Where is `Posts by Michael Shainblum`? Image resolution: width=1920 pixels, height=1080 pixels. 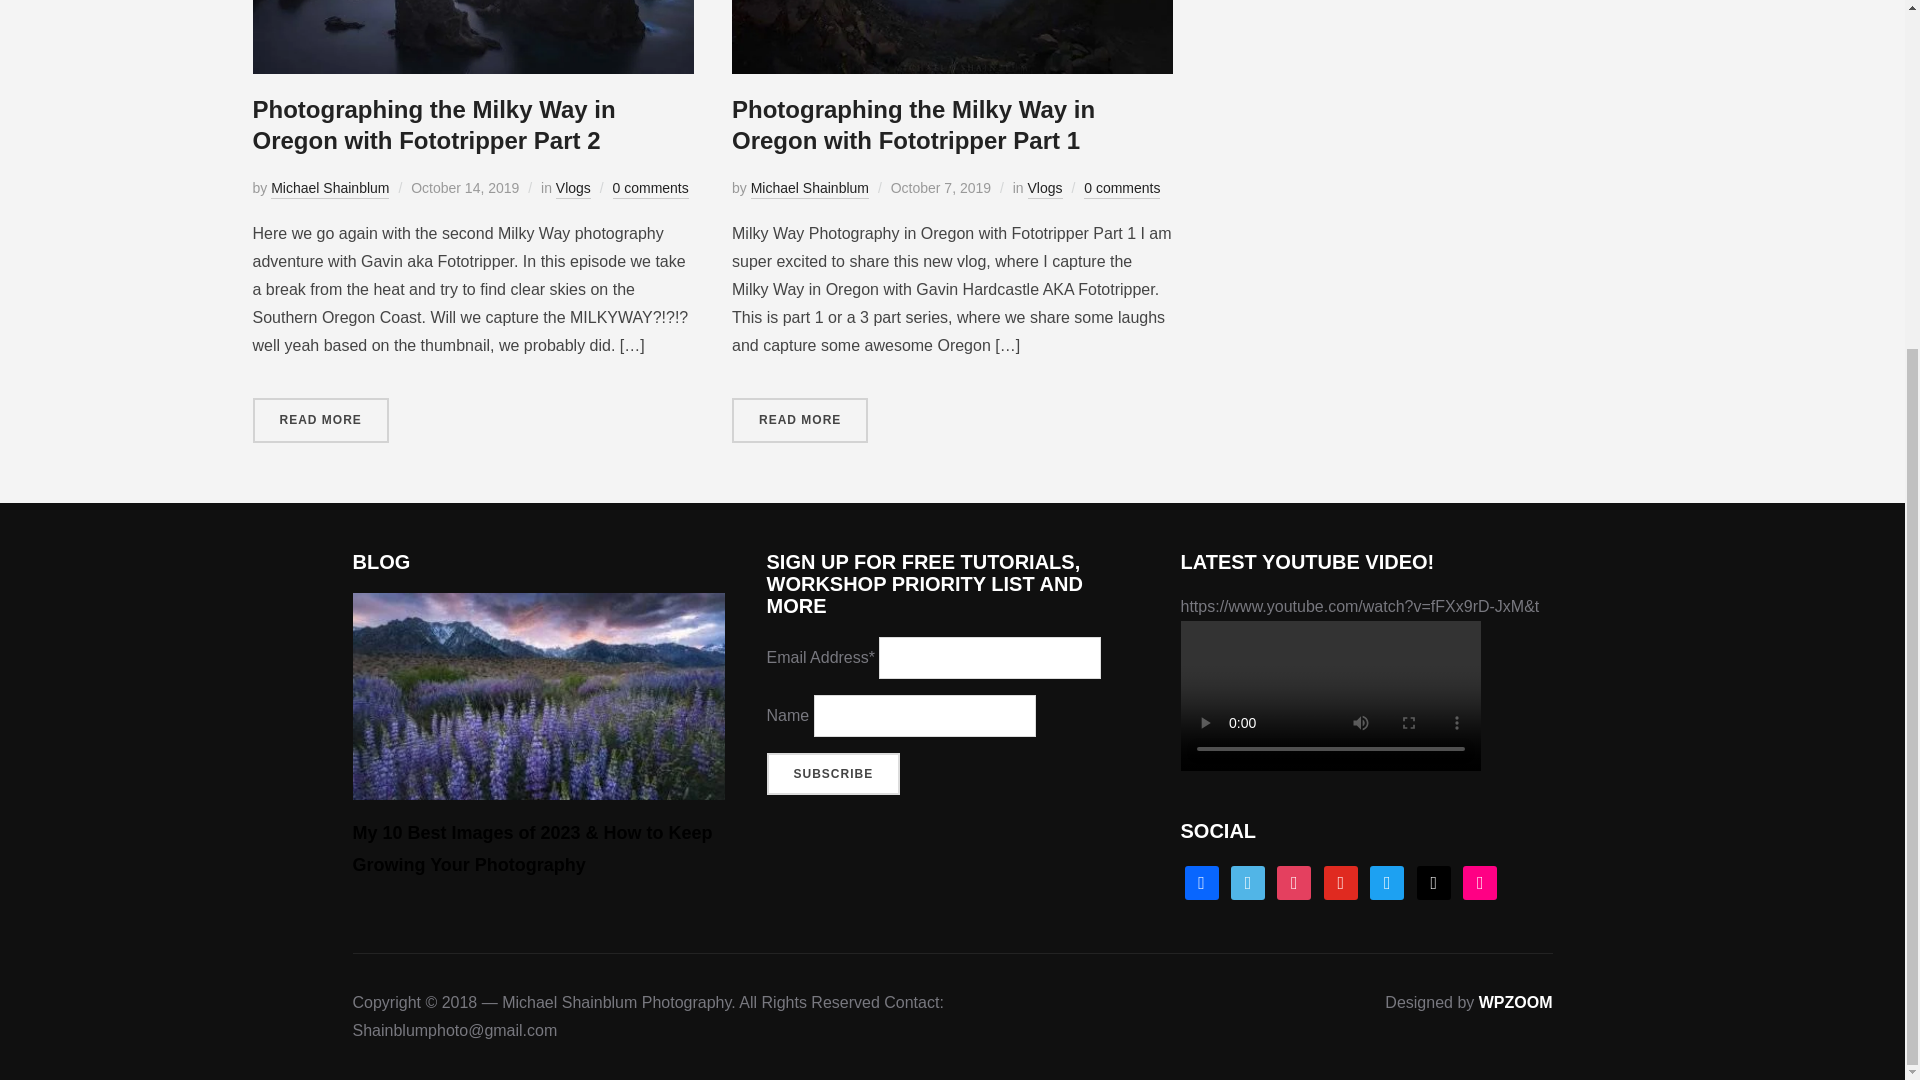
Posts by Michael Shainblum is located at coordinates (810, 189).